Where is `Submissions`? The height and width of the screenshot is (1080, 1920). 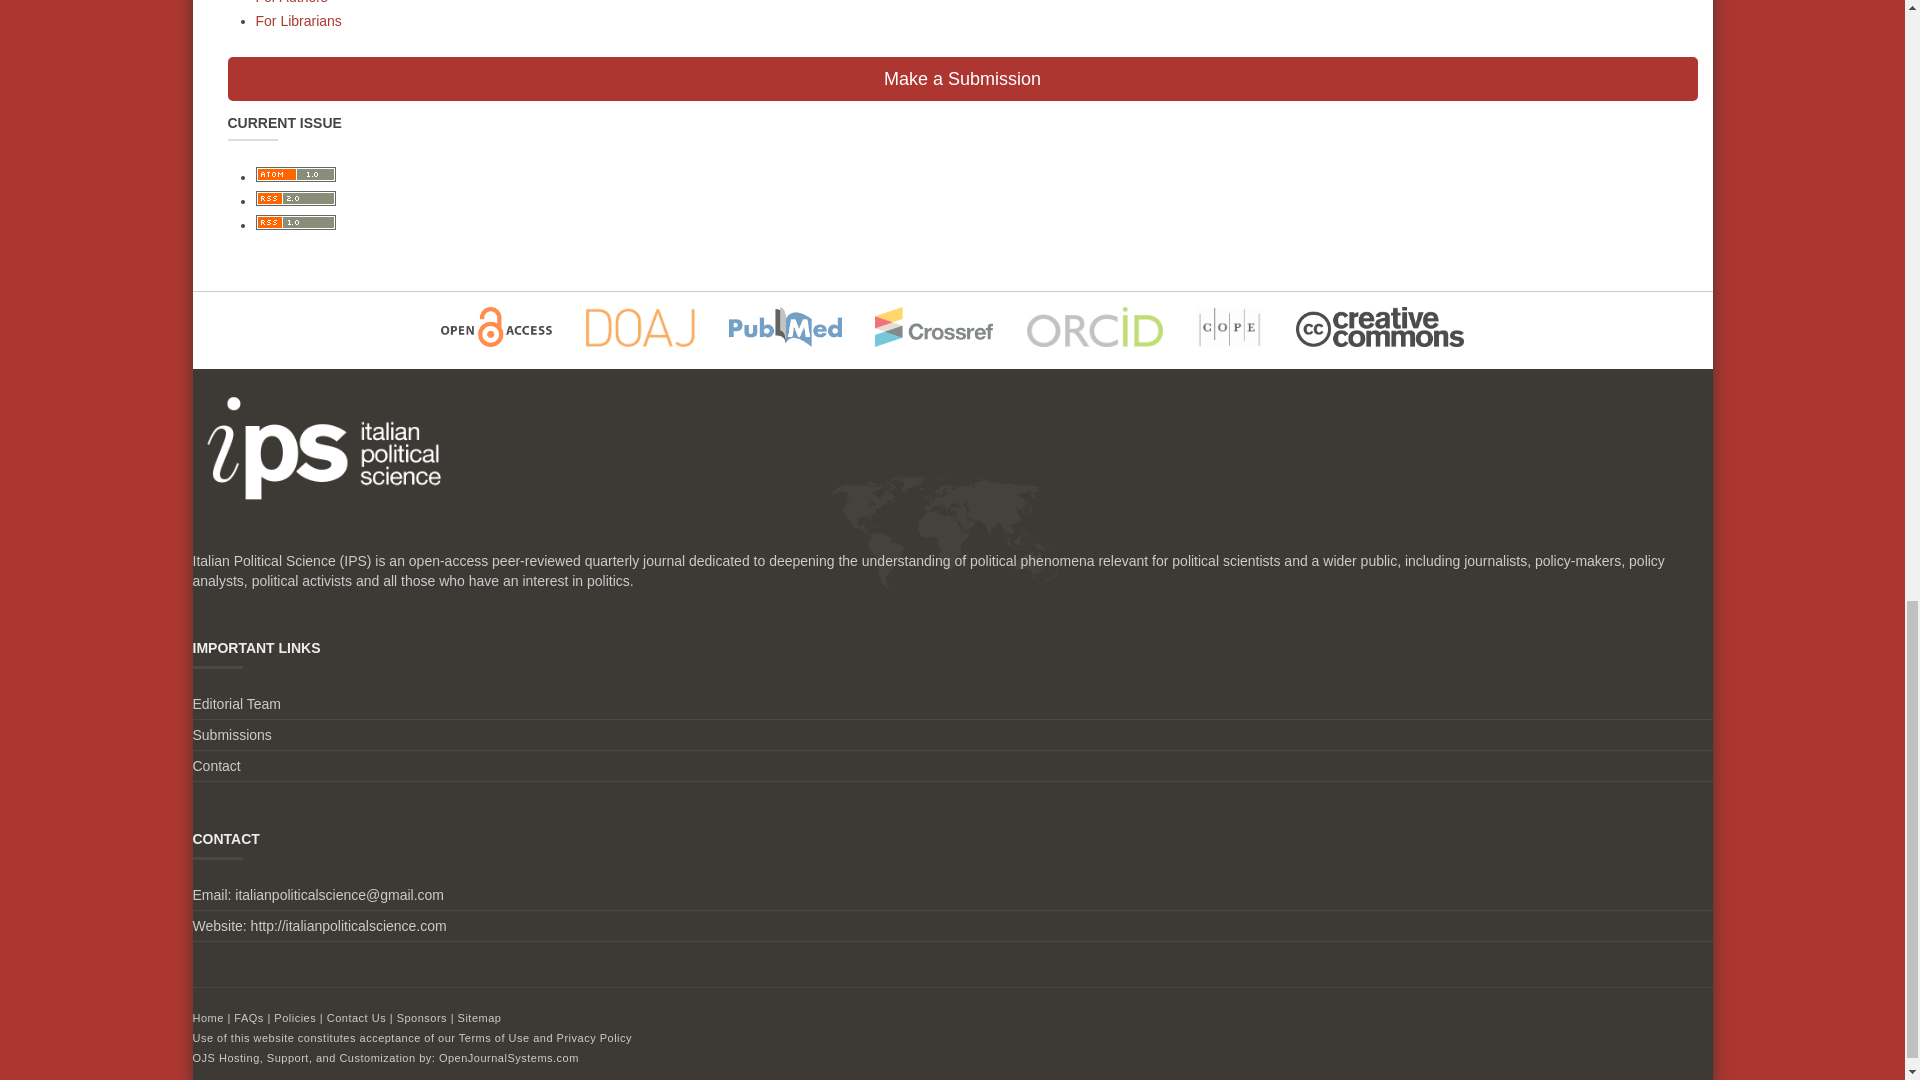 Submissions is located at coordinates (231, 734).